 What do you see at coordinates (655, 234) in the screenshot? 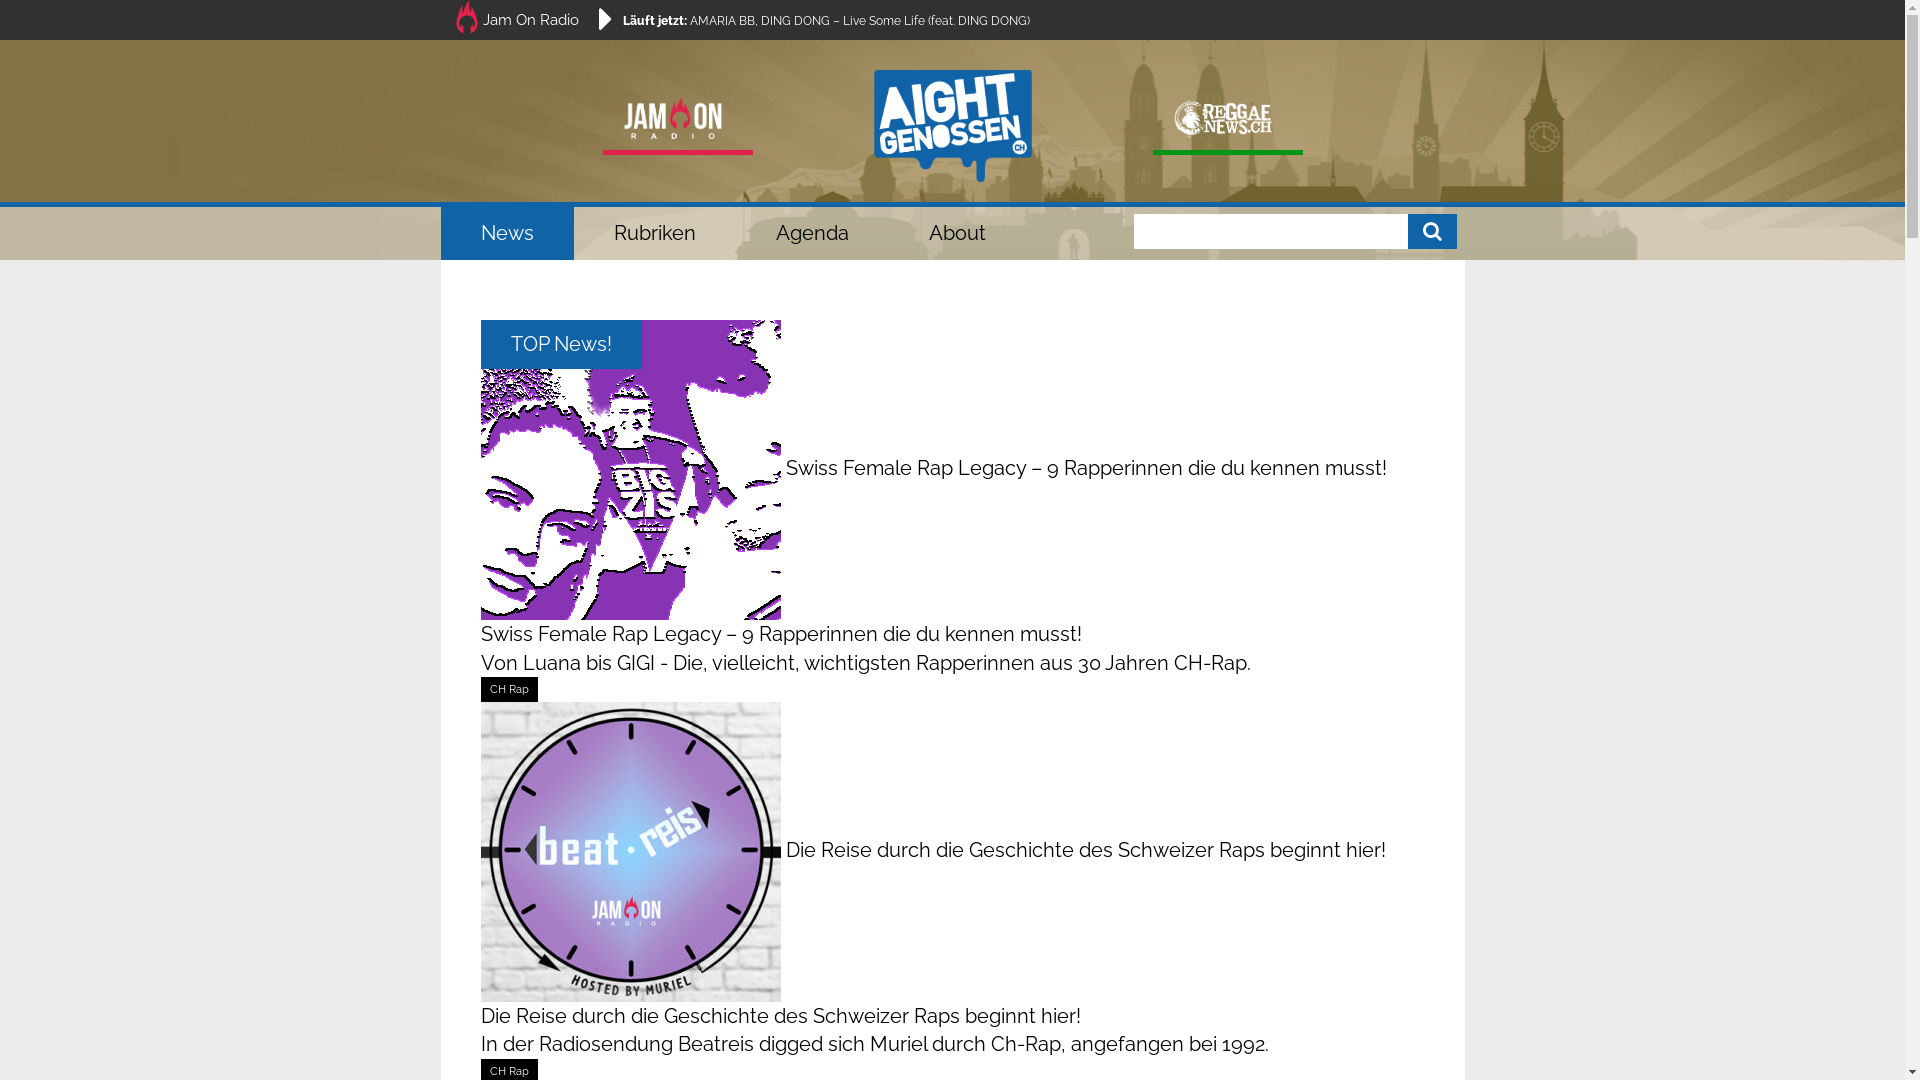
I see `Rubriken` at bounding box center [655, 234].